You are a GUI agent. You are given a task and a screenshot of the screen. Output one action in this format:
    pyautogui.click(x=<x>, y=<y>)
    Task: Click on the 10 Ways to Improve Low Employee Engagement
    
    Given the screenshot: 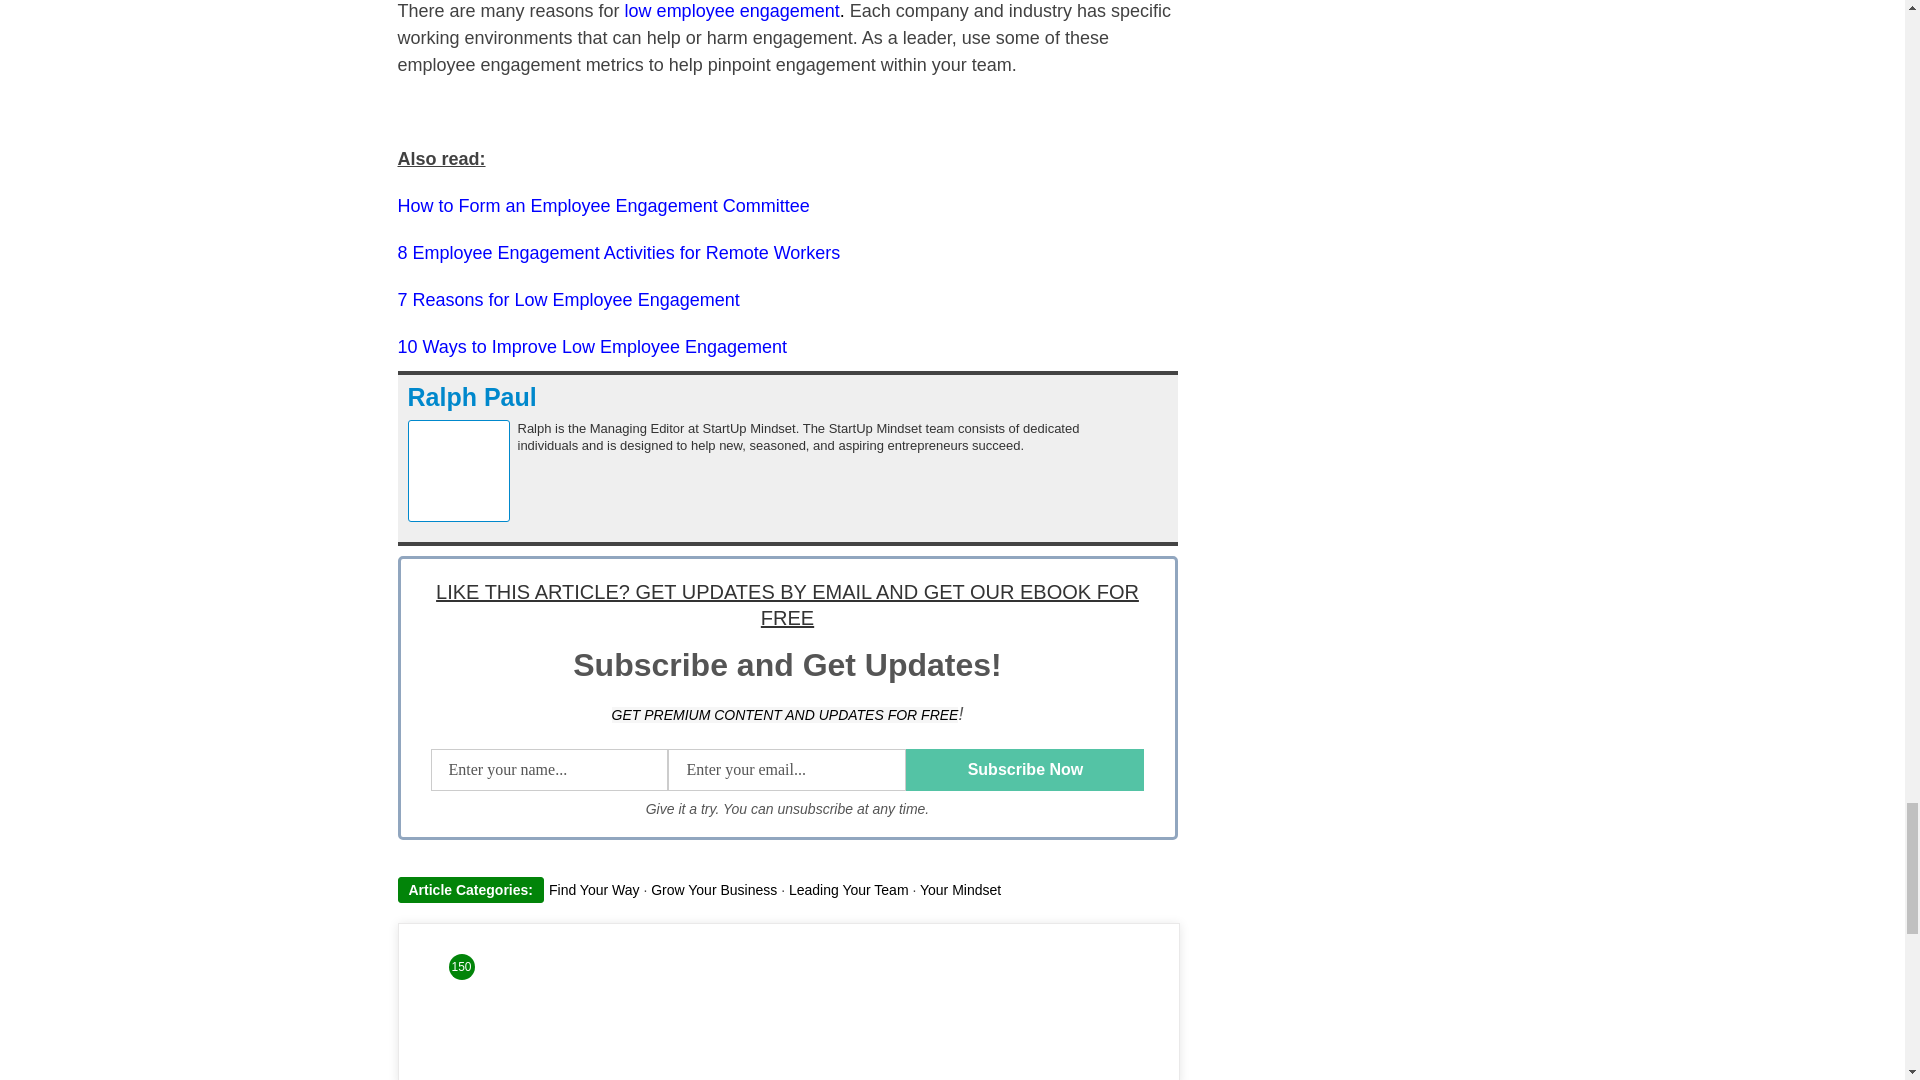 What is the action you would take?
    pyautogui.click(x=592, y=346)
    